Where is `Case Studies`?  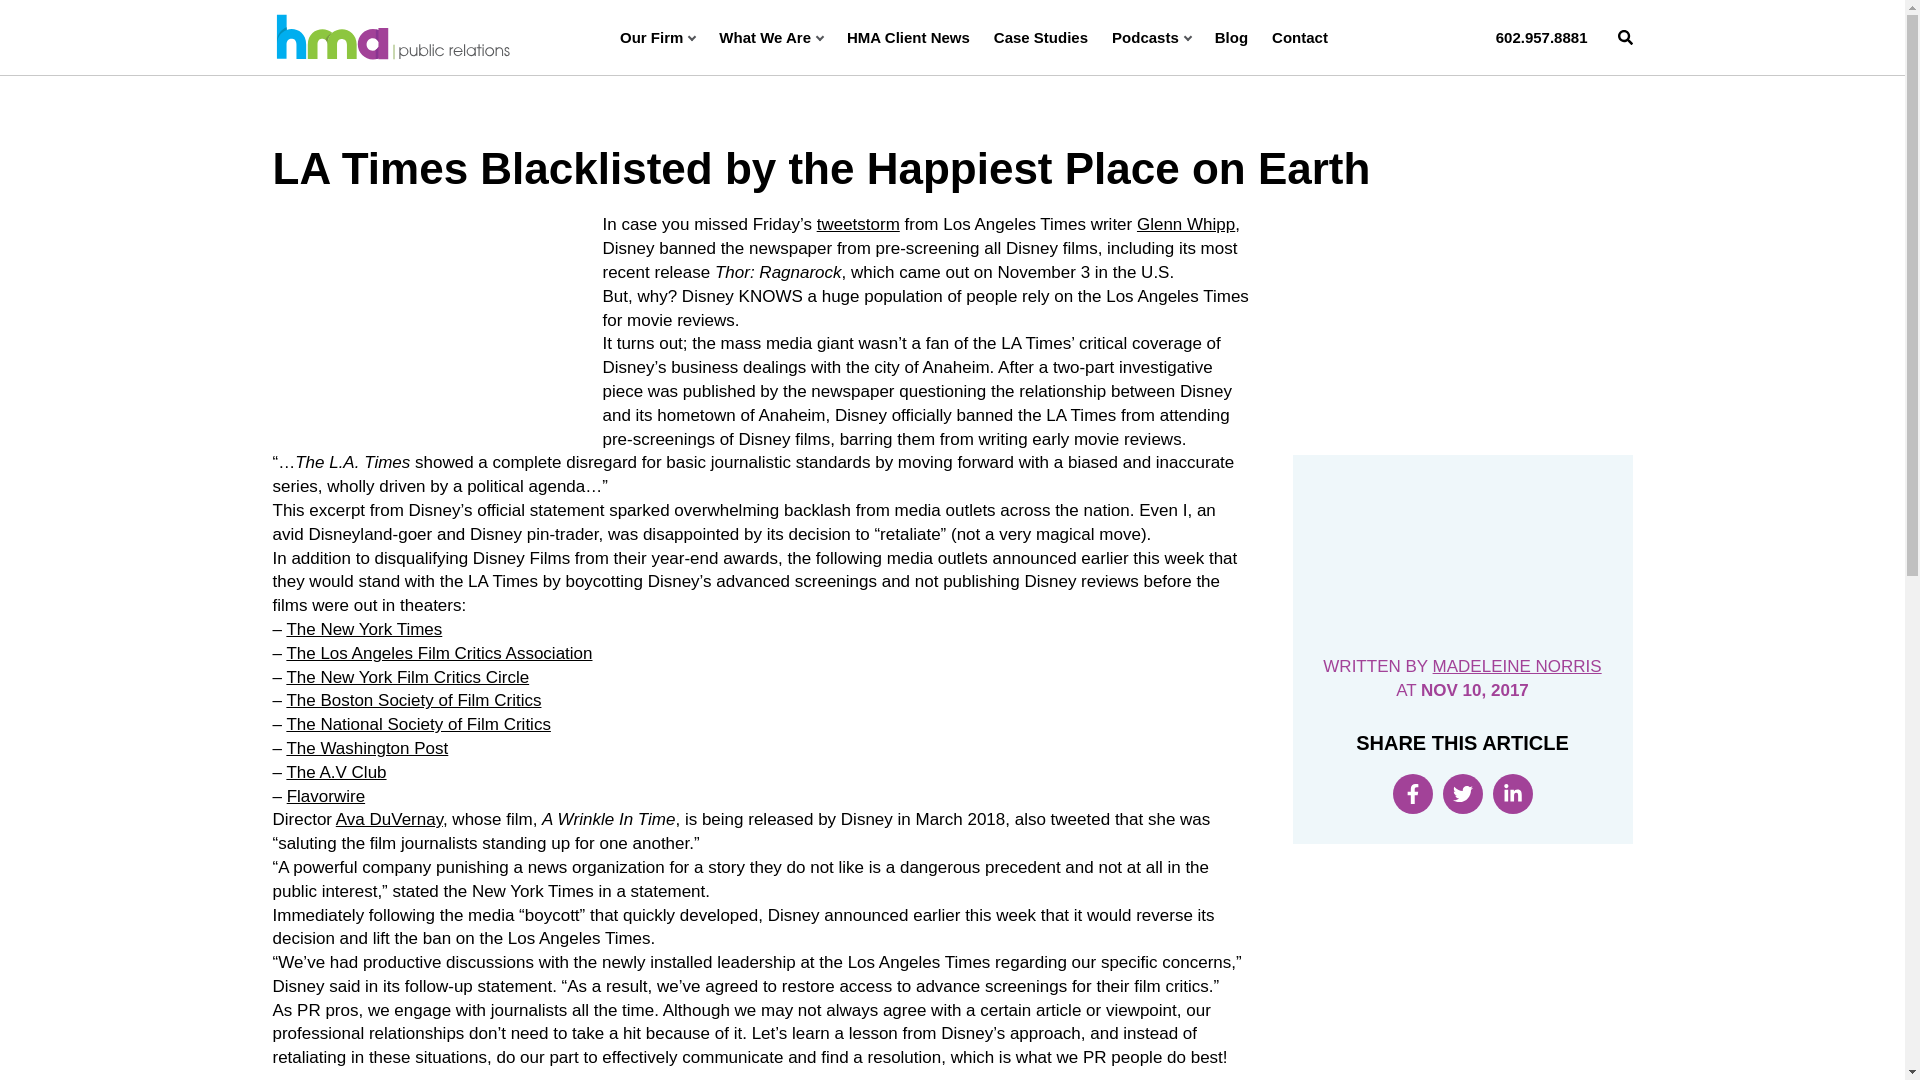
Case Studies is located at coordinates (1041, 37).